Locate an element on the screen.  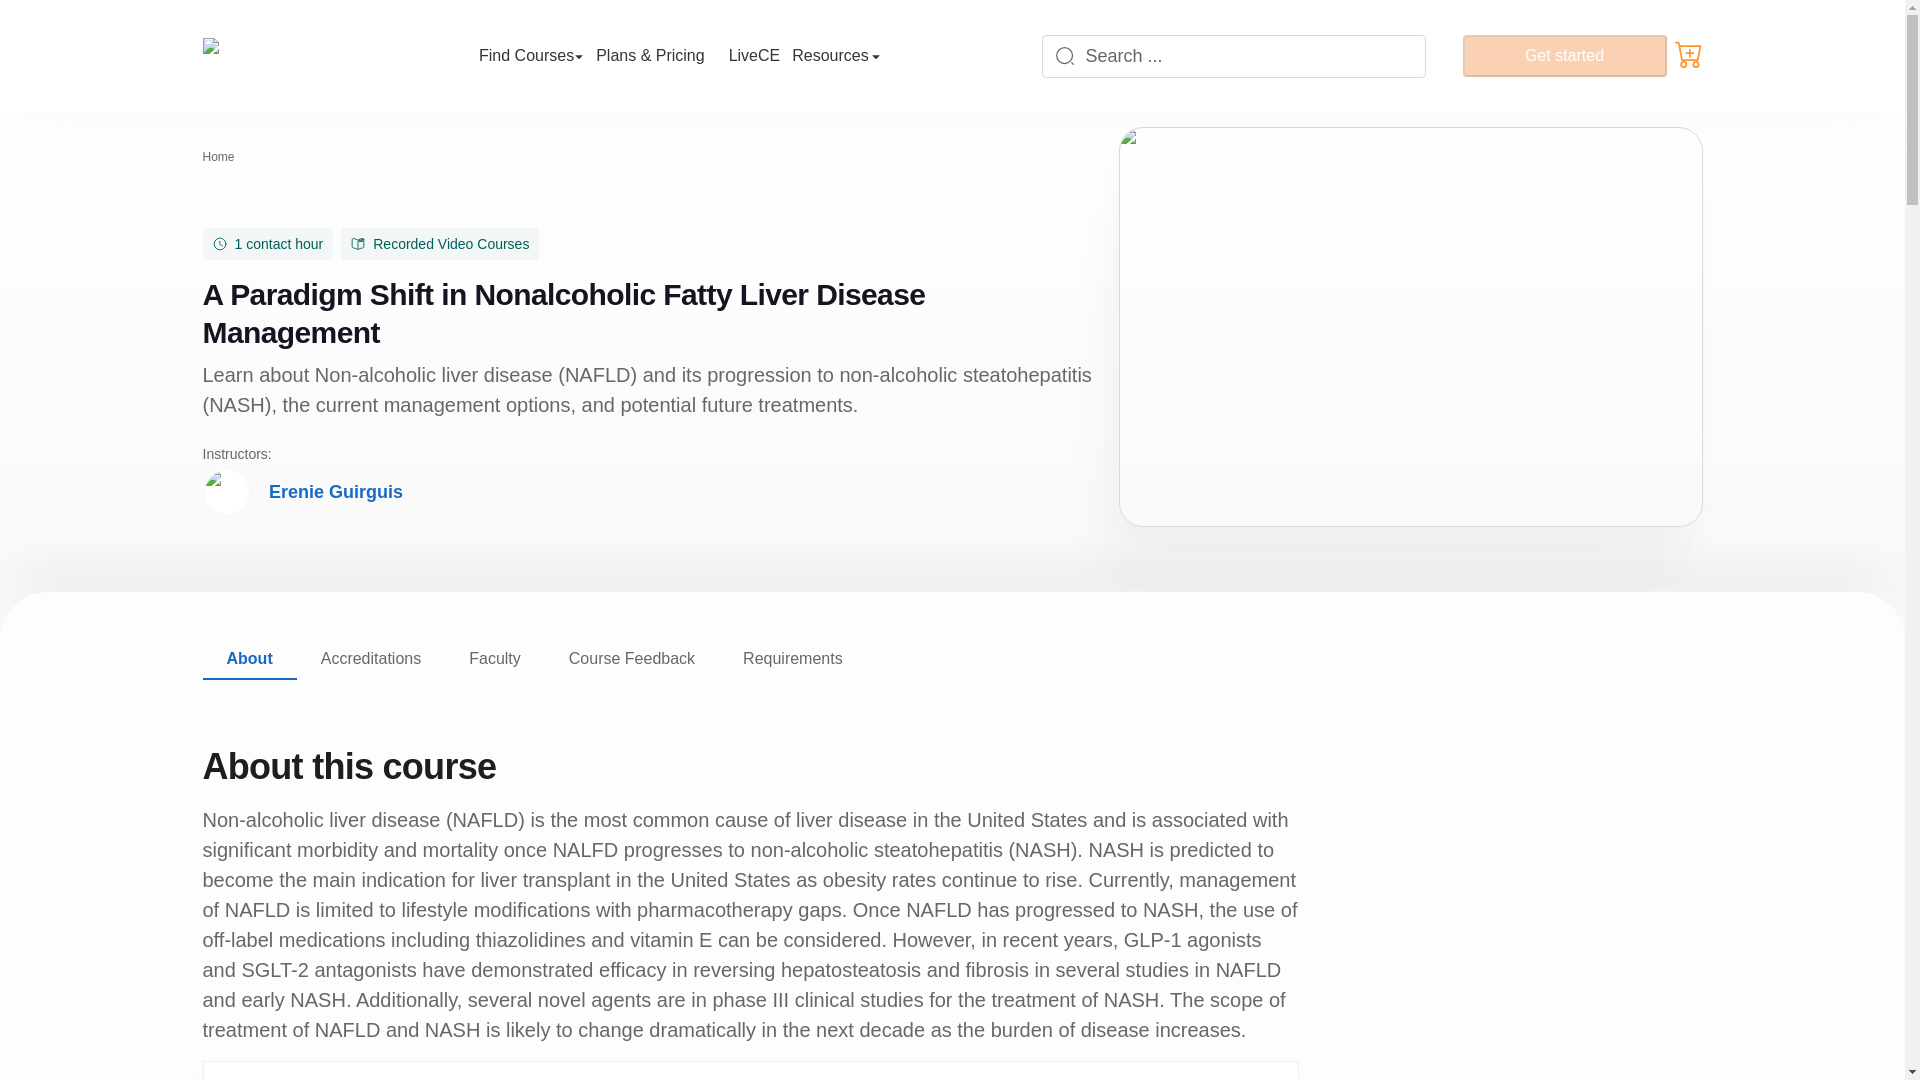
About is located at coordinates (248, 660).